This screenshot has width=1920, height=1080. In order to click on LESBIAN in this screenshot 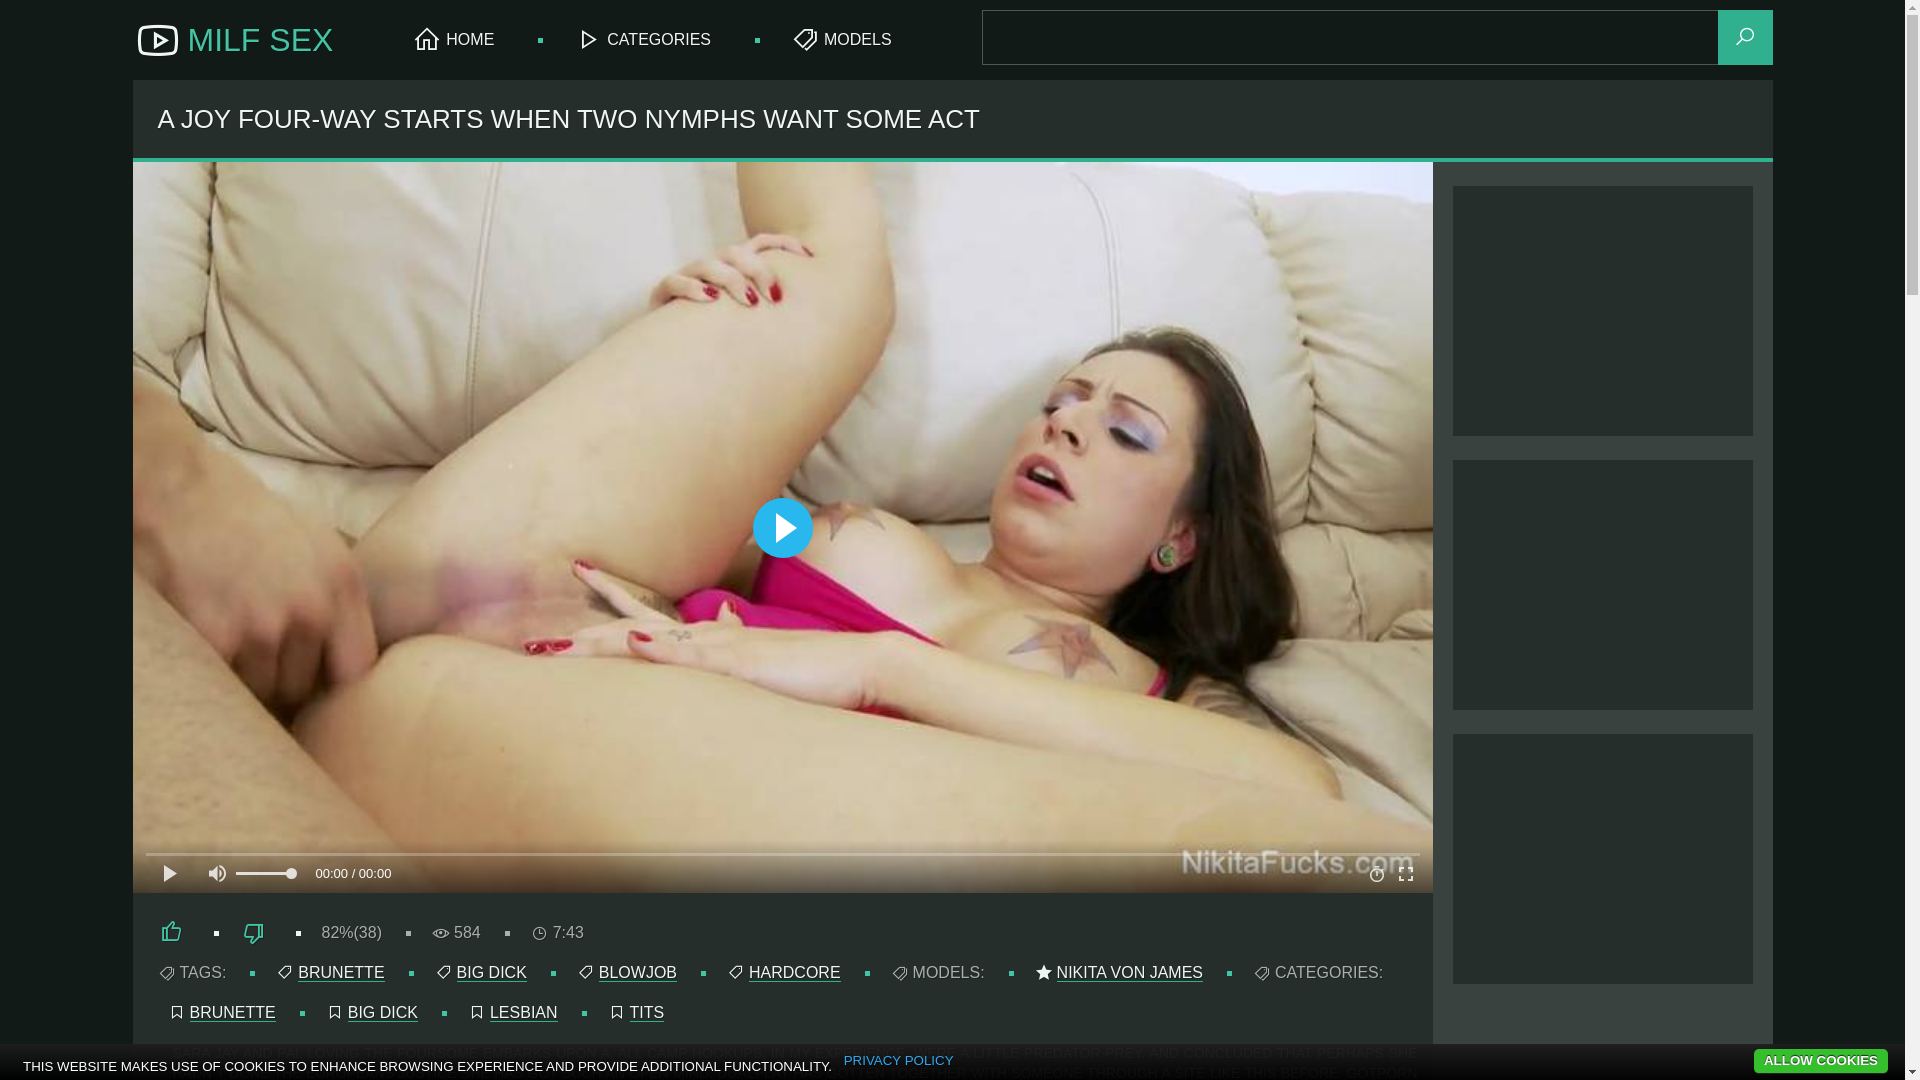, I will do `click(524, 1013)`.